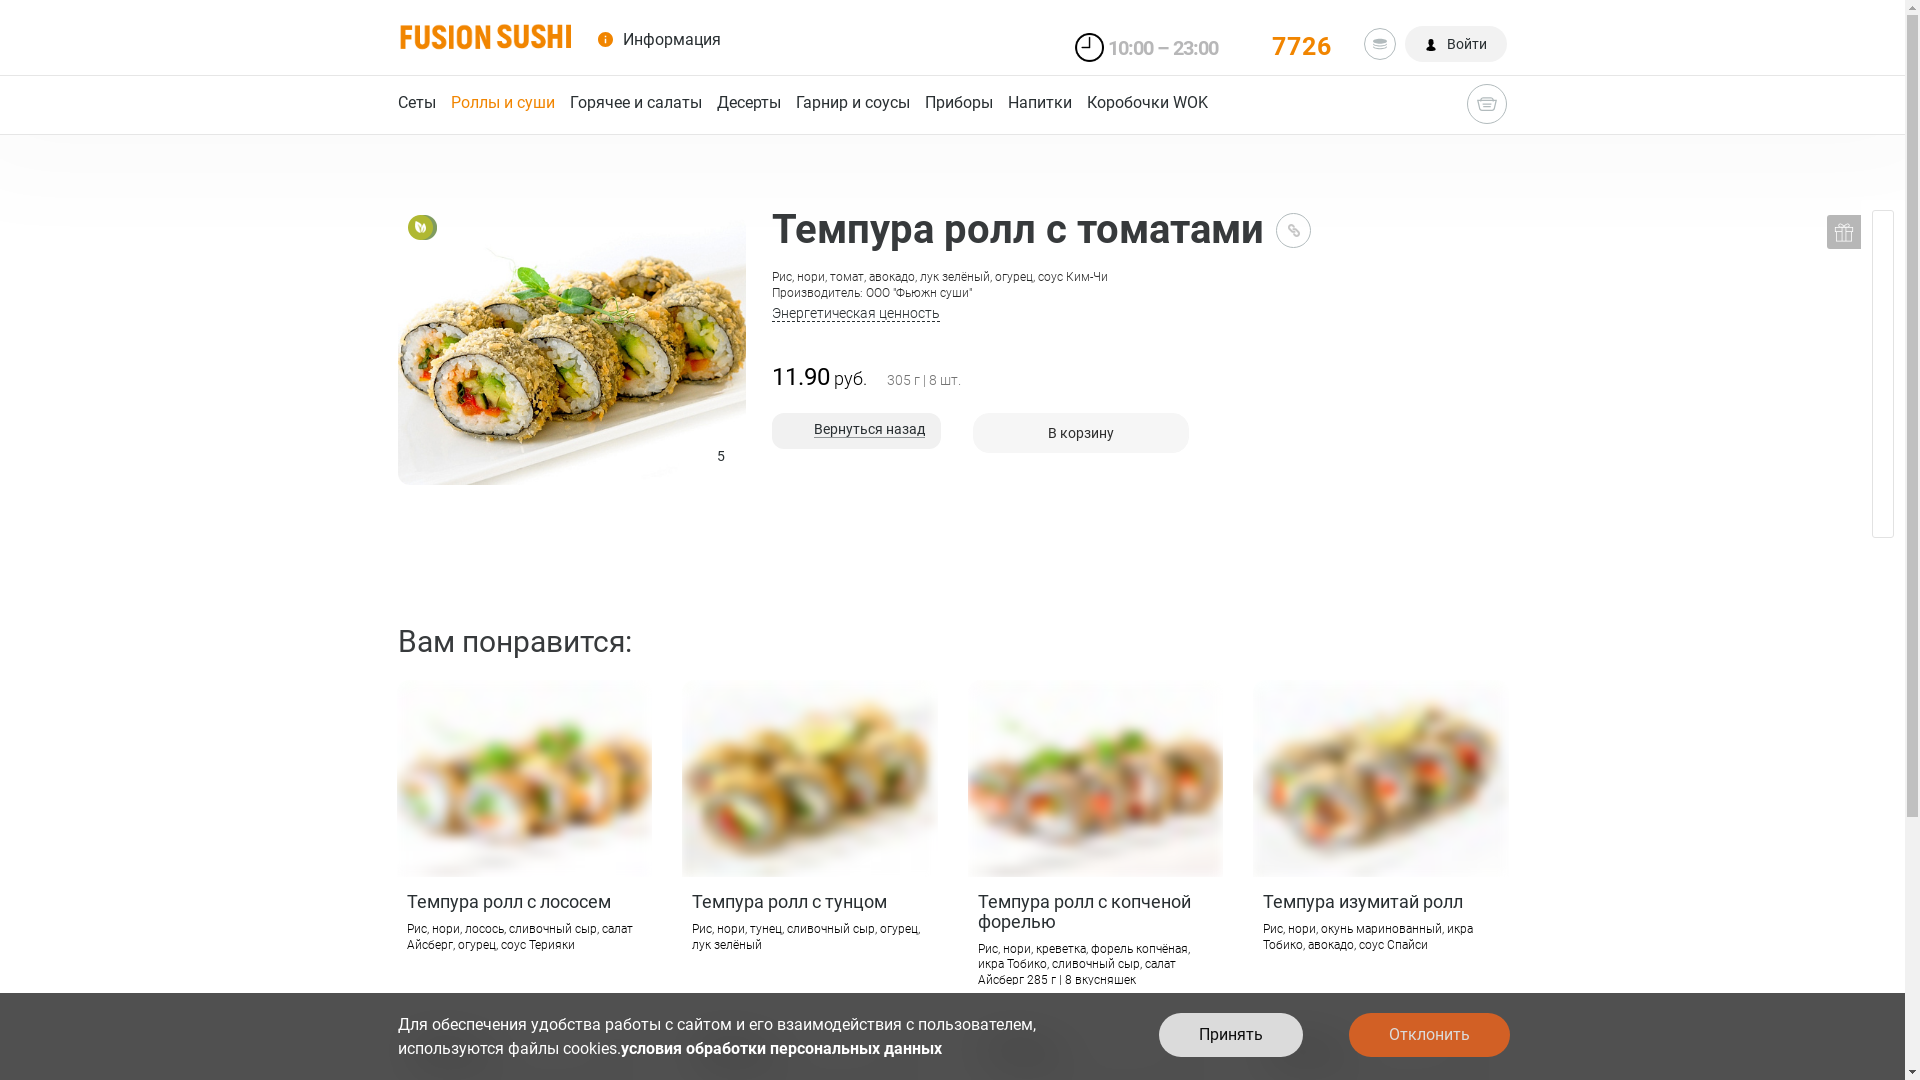 Image resolution: width=1920 pixels, height=1080 pixels. I want to click on 5, so click(1380, 778).